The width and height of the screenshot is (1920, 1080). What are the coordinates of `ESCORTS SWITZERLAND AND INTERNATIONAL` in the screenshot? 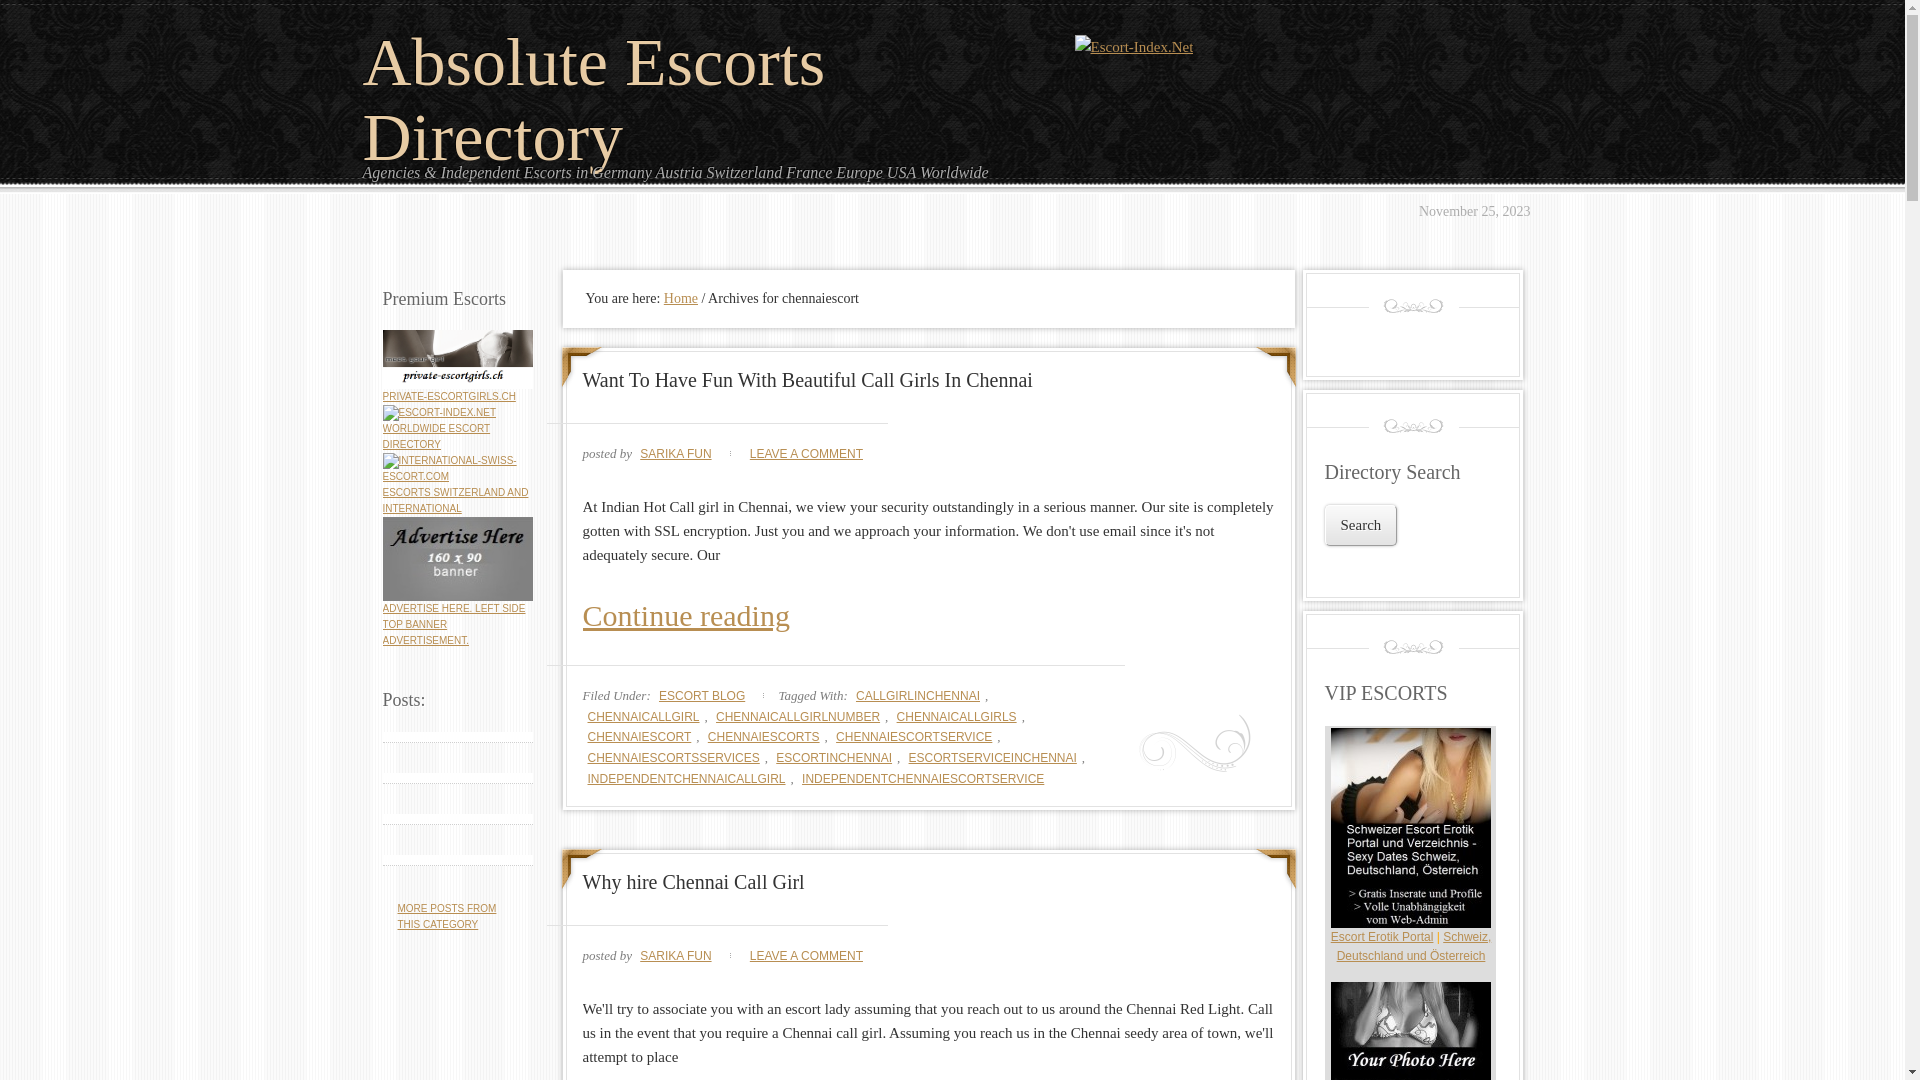 It's located at (457, 492).